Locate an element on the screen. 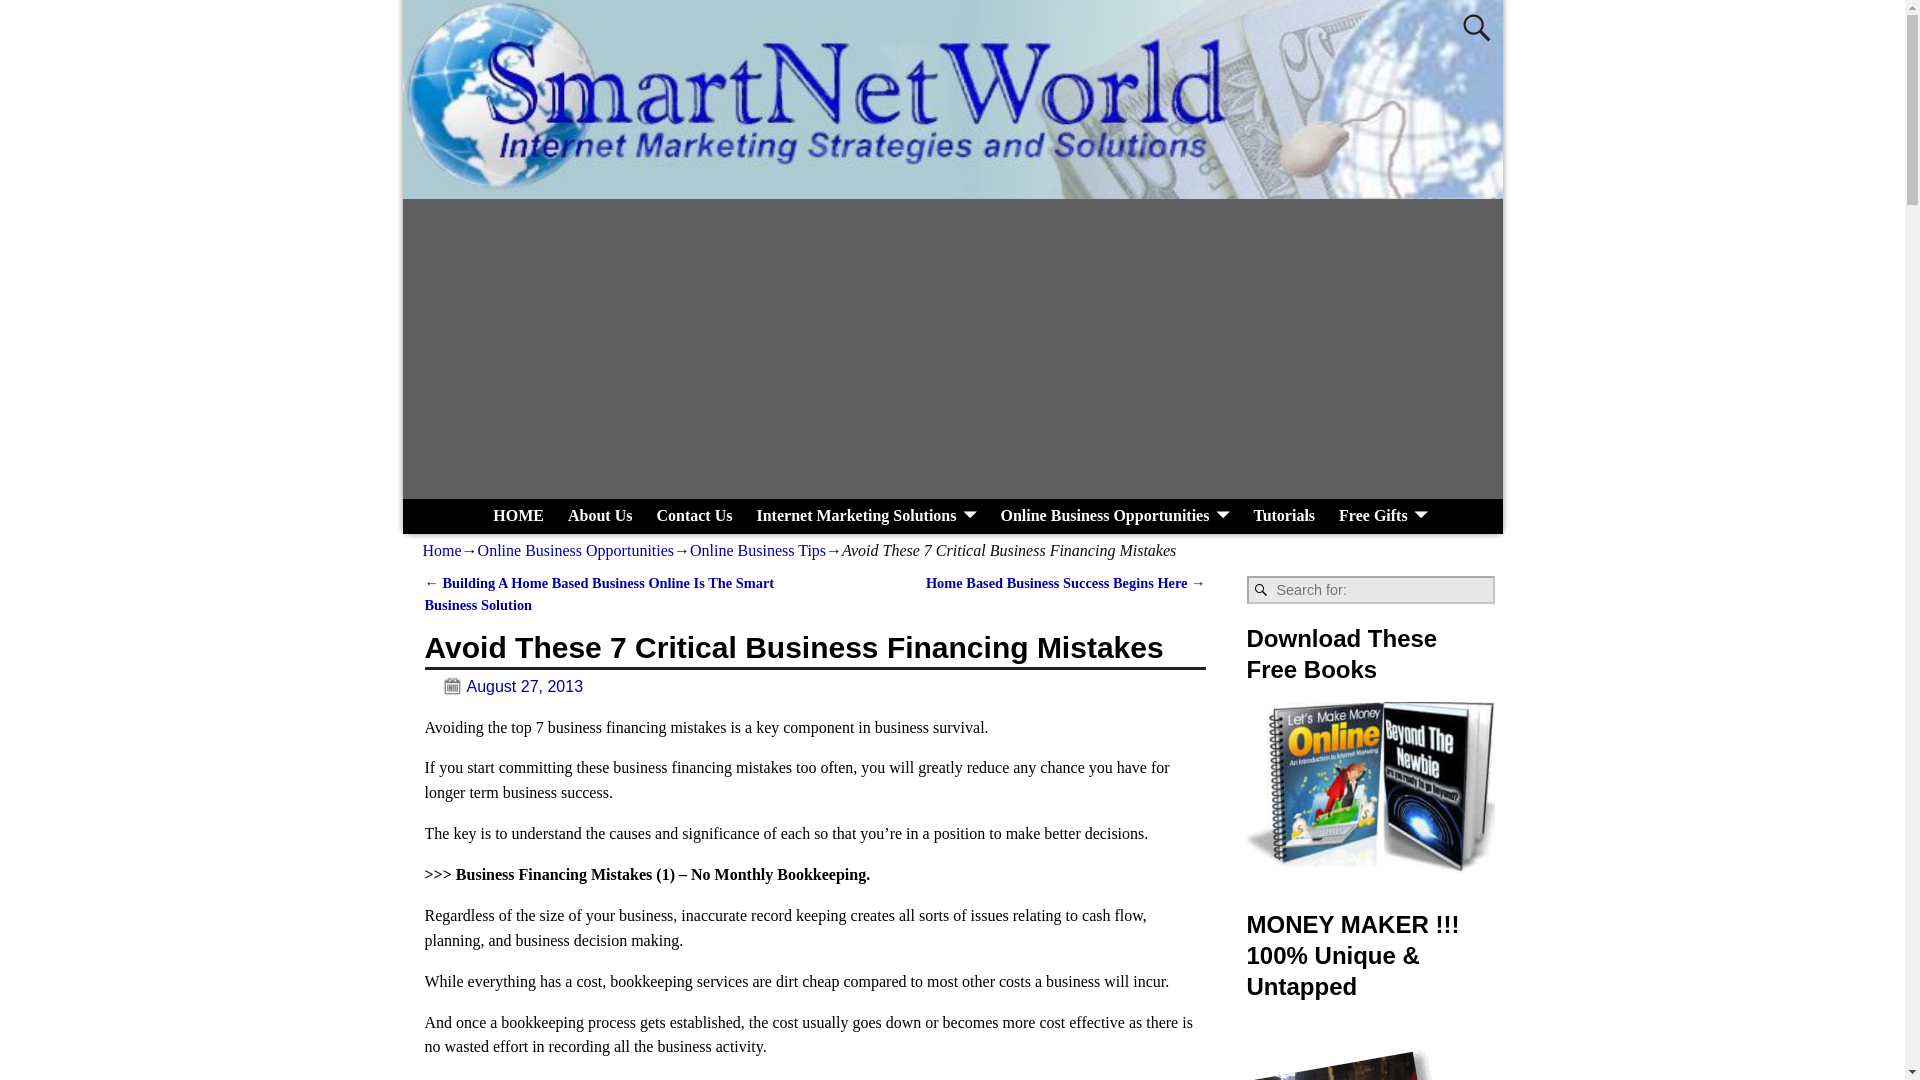 The image size is (1920, 1080). August 27, 2013 is located at coordinates (504, 686).